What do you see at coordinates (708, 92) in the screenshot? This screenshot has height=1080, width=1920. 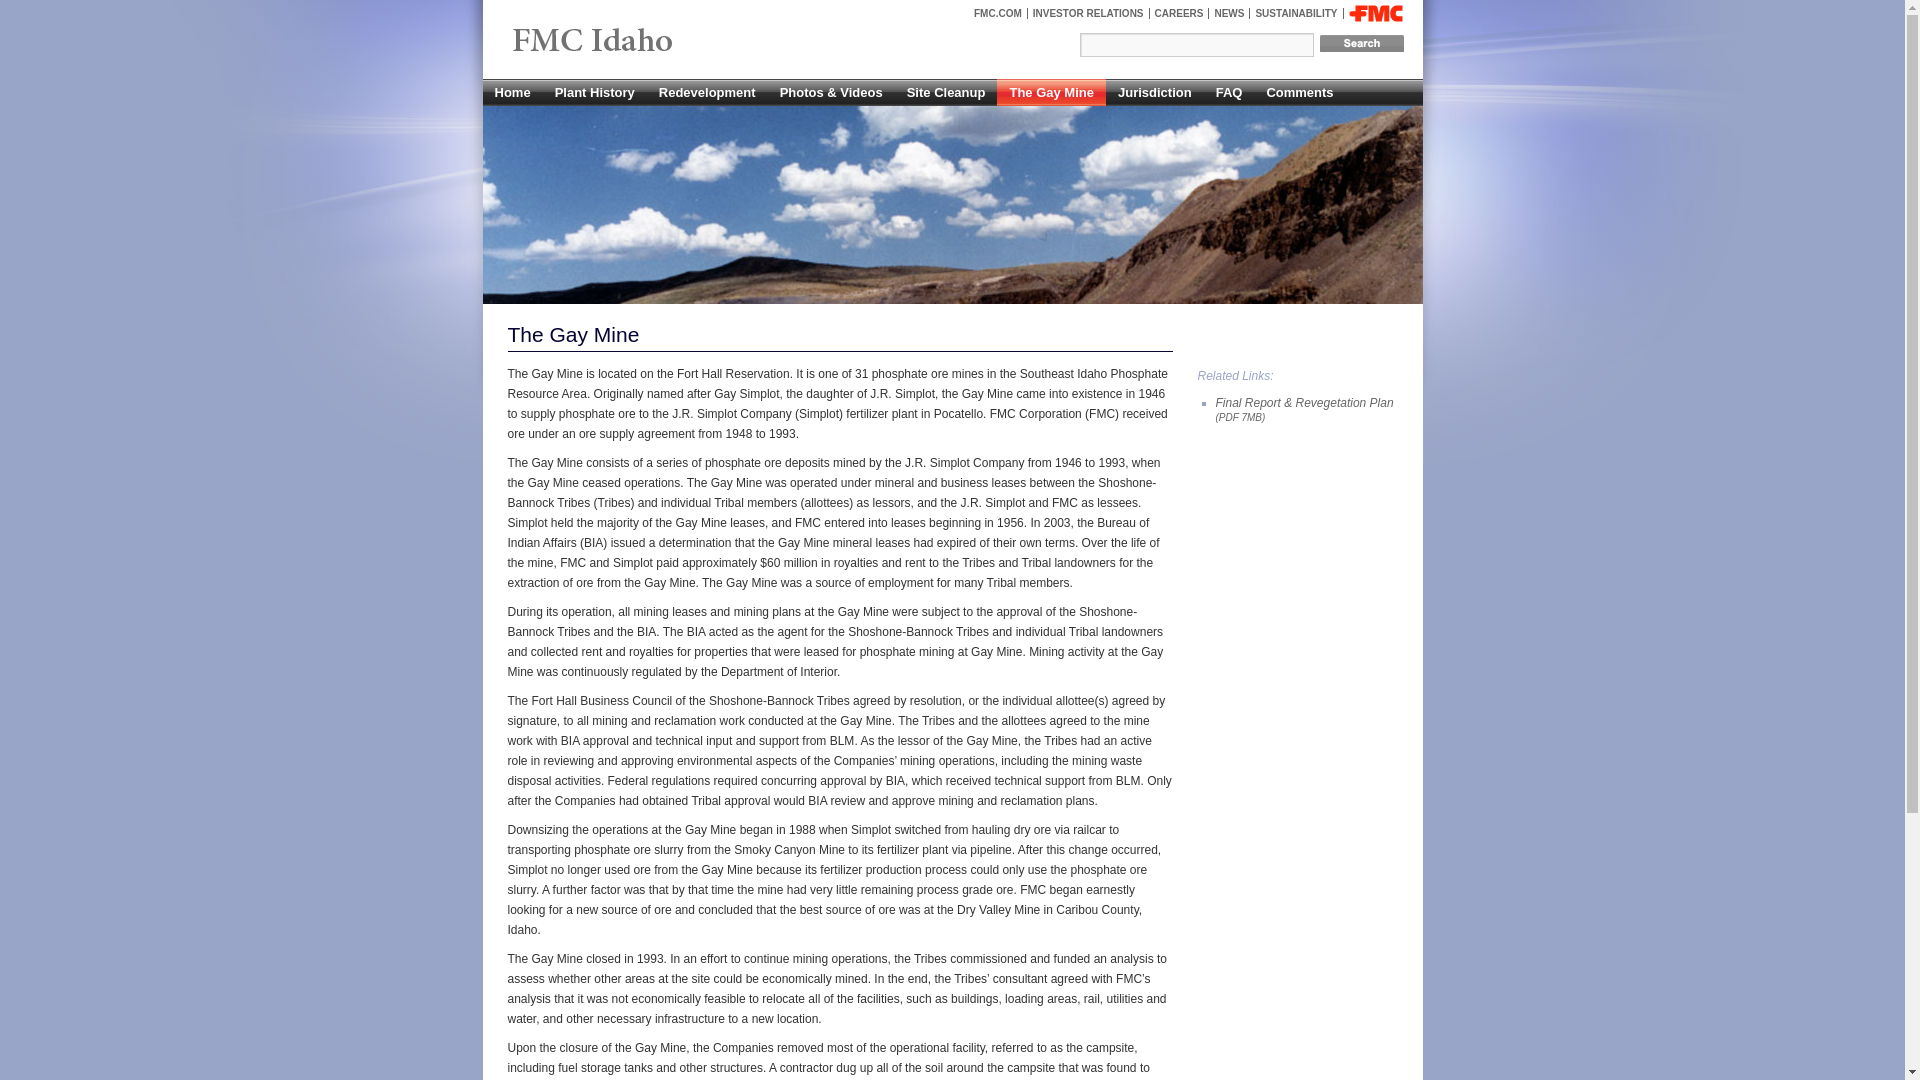 I see `Redevelopment` at bounding box center [708, 92].